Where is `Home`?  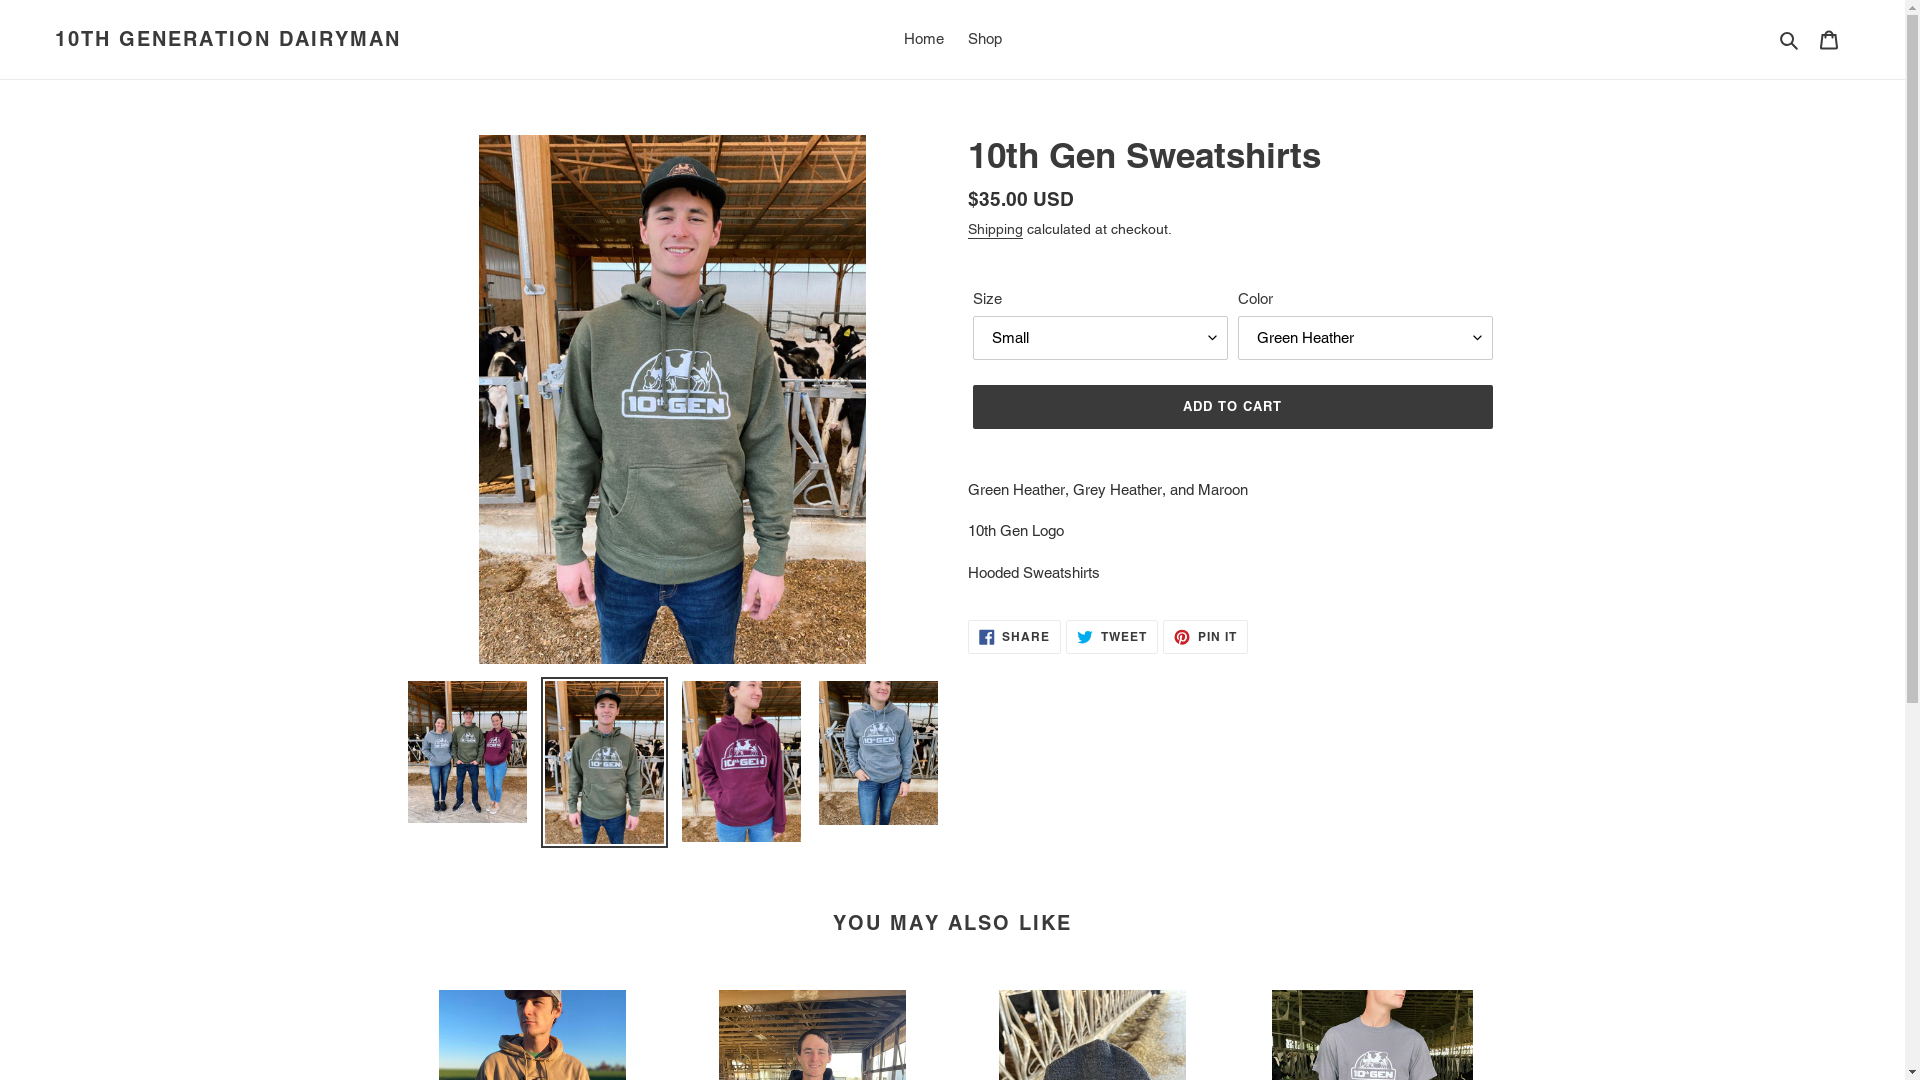
Home is located at coordinates (924, 40).